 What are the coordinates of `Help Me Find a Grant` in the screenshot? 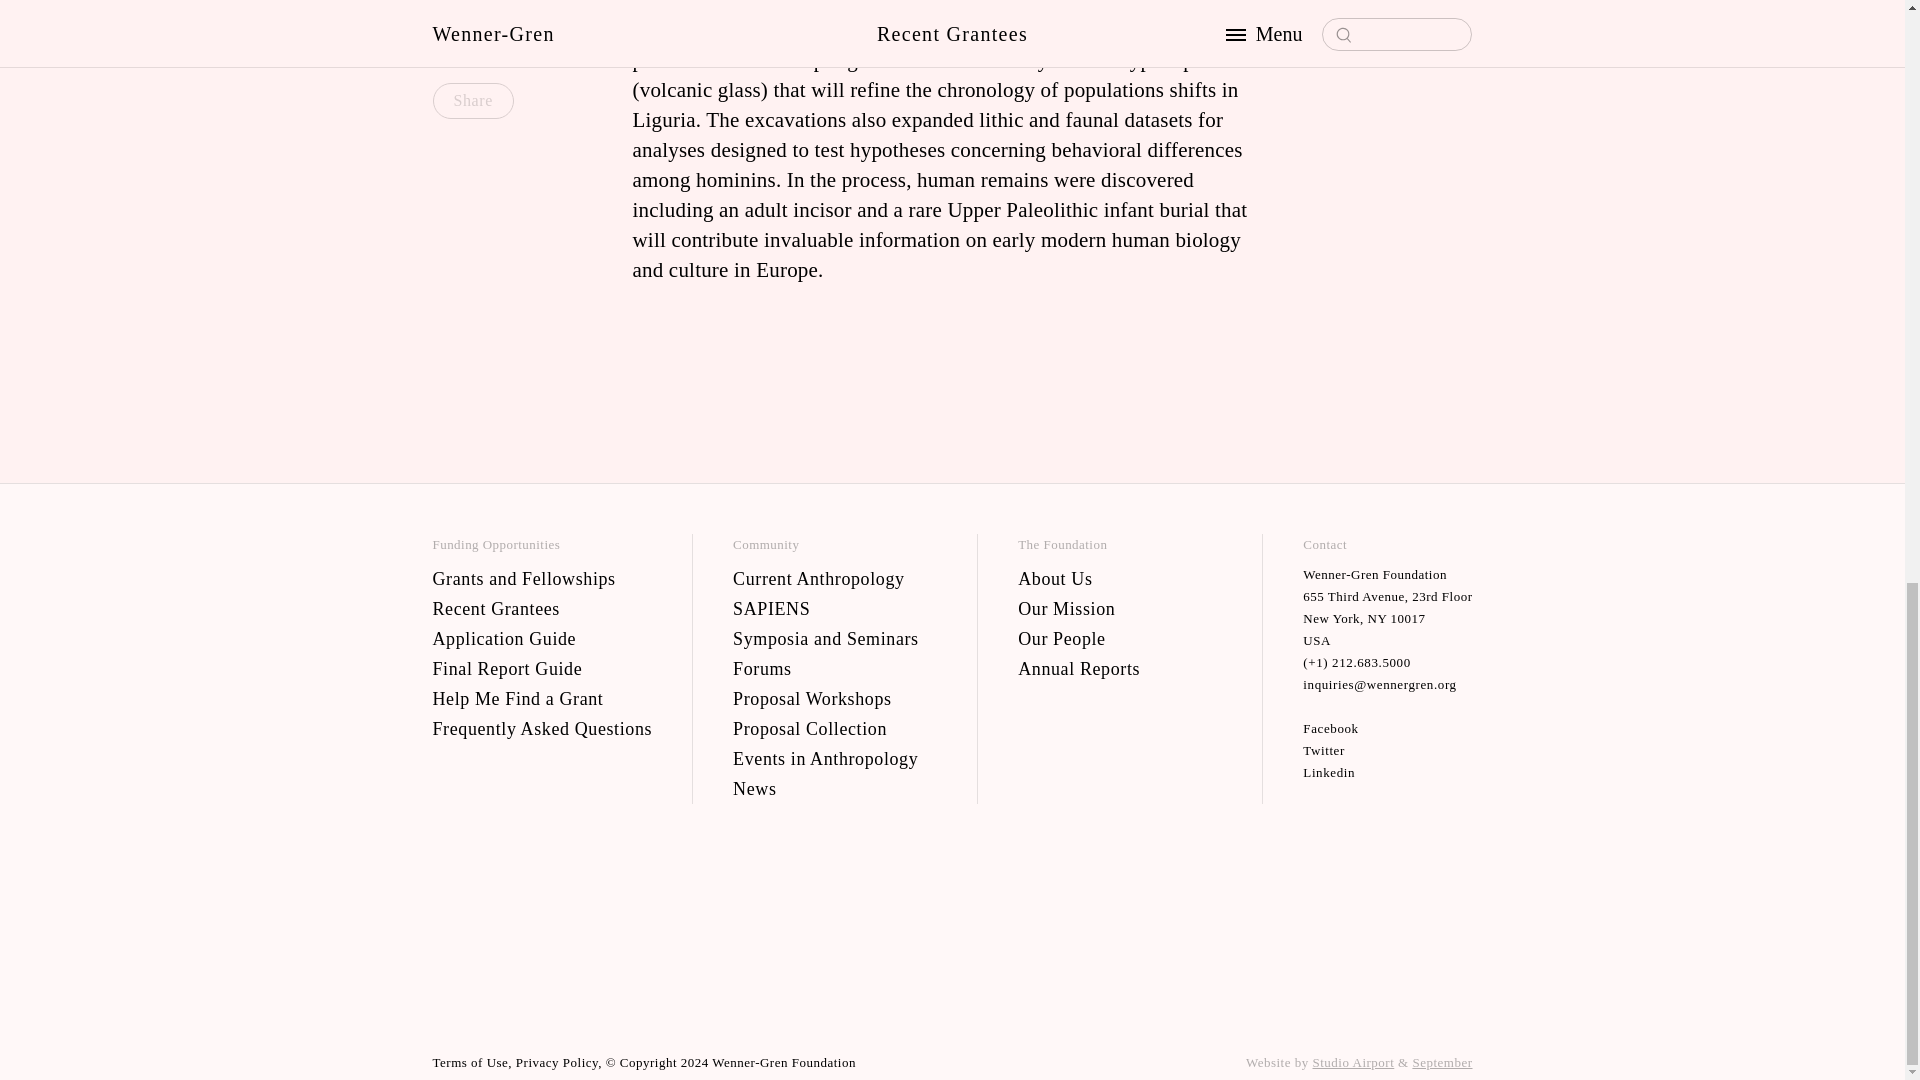 It's located at (542, 697).